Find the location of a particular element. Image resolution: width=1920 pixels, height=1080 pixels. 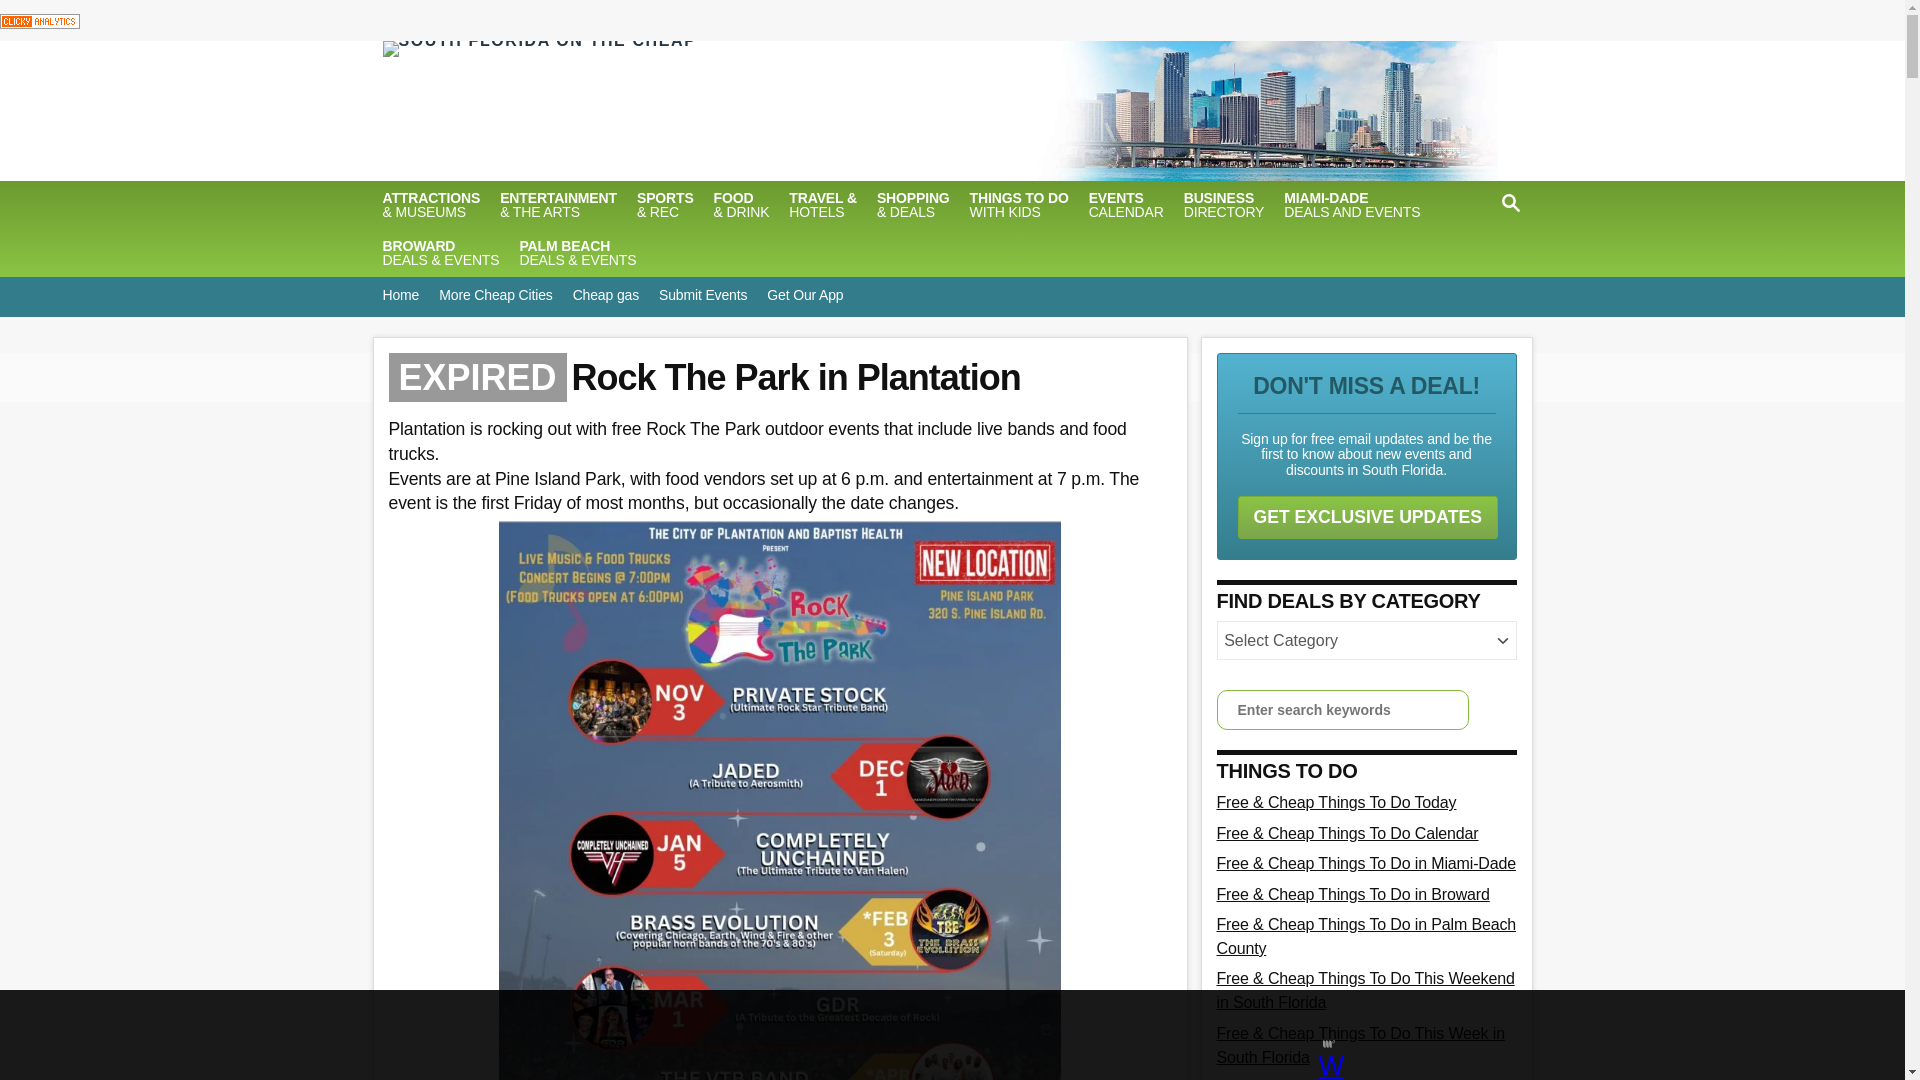

Web Analytics is located at coordinates (40, 19).